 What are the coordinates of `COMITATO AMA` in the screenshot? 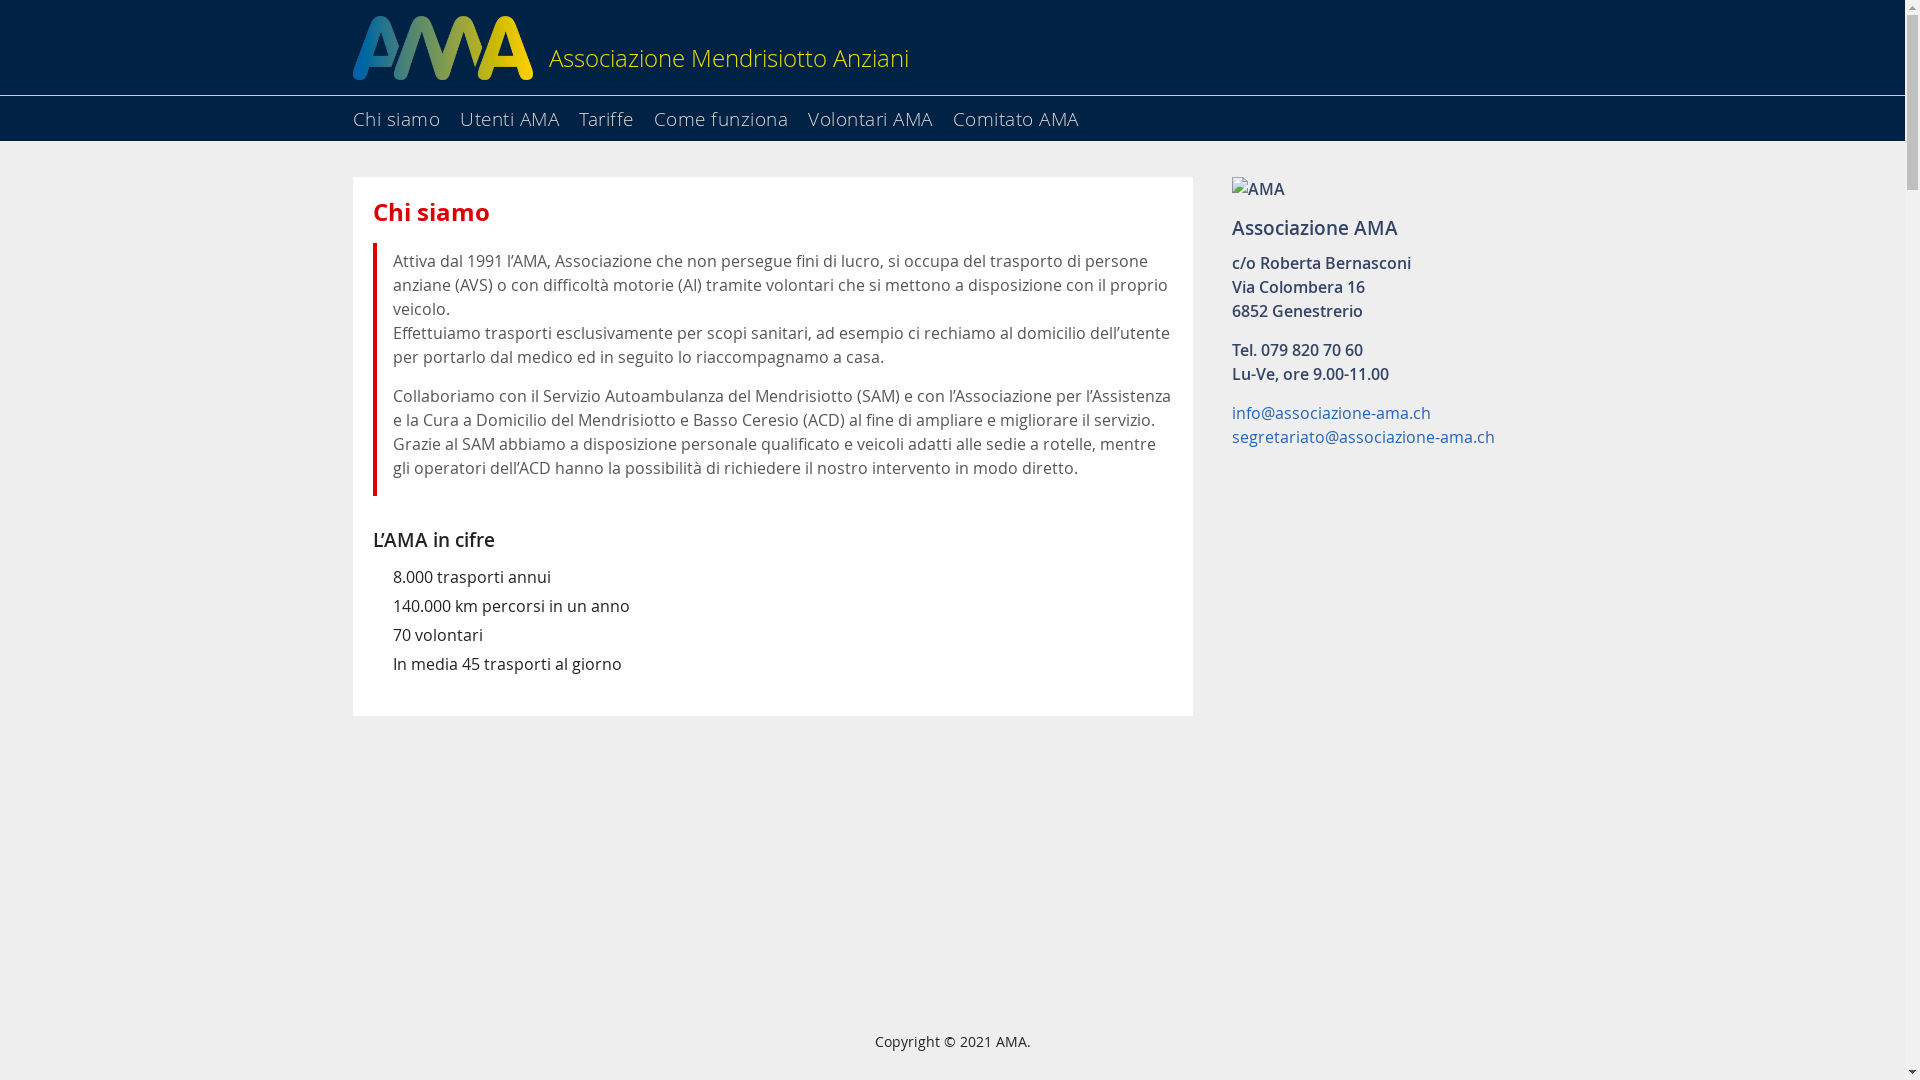 It's located at (1785, 393).